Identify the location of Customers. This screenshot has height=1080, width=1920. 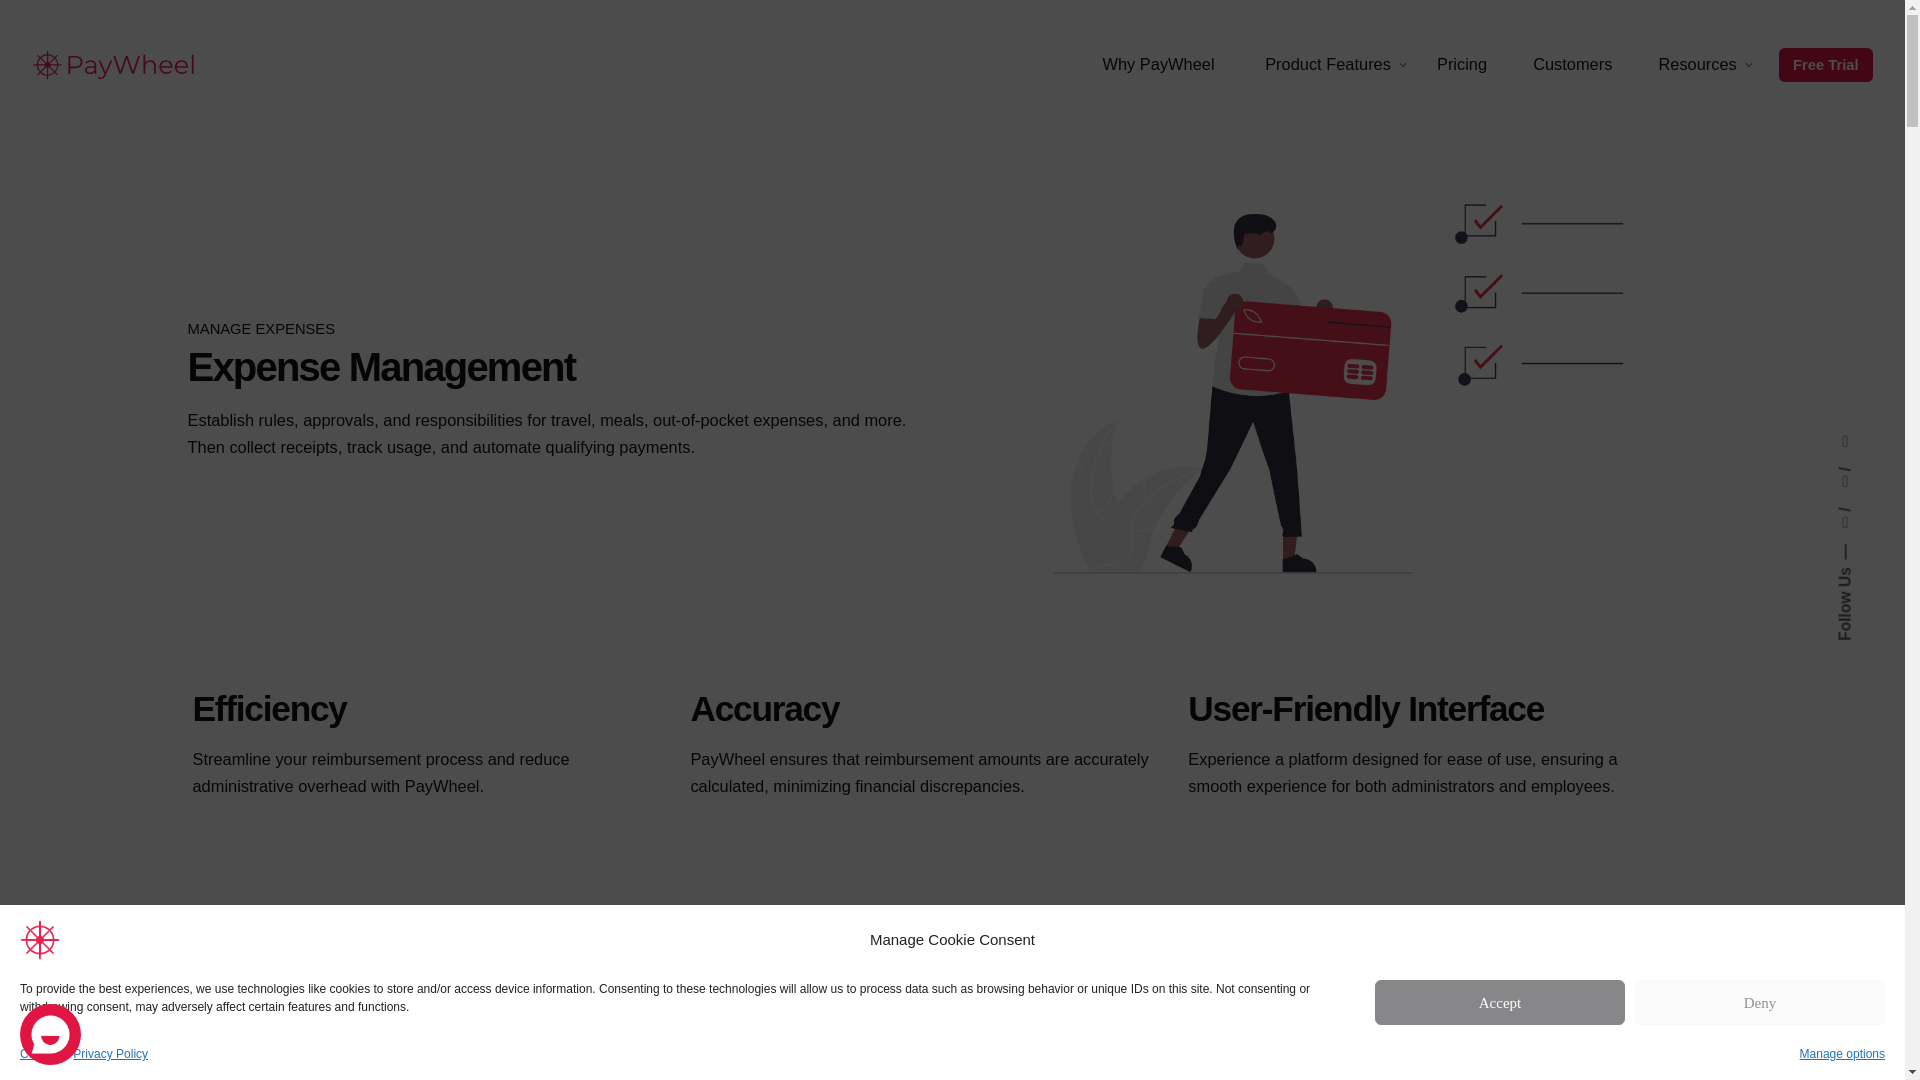
(1572, 65).